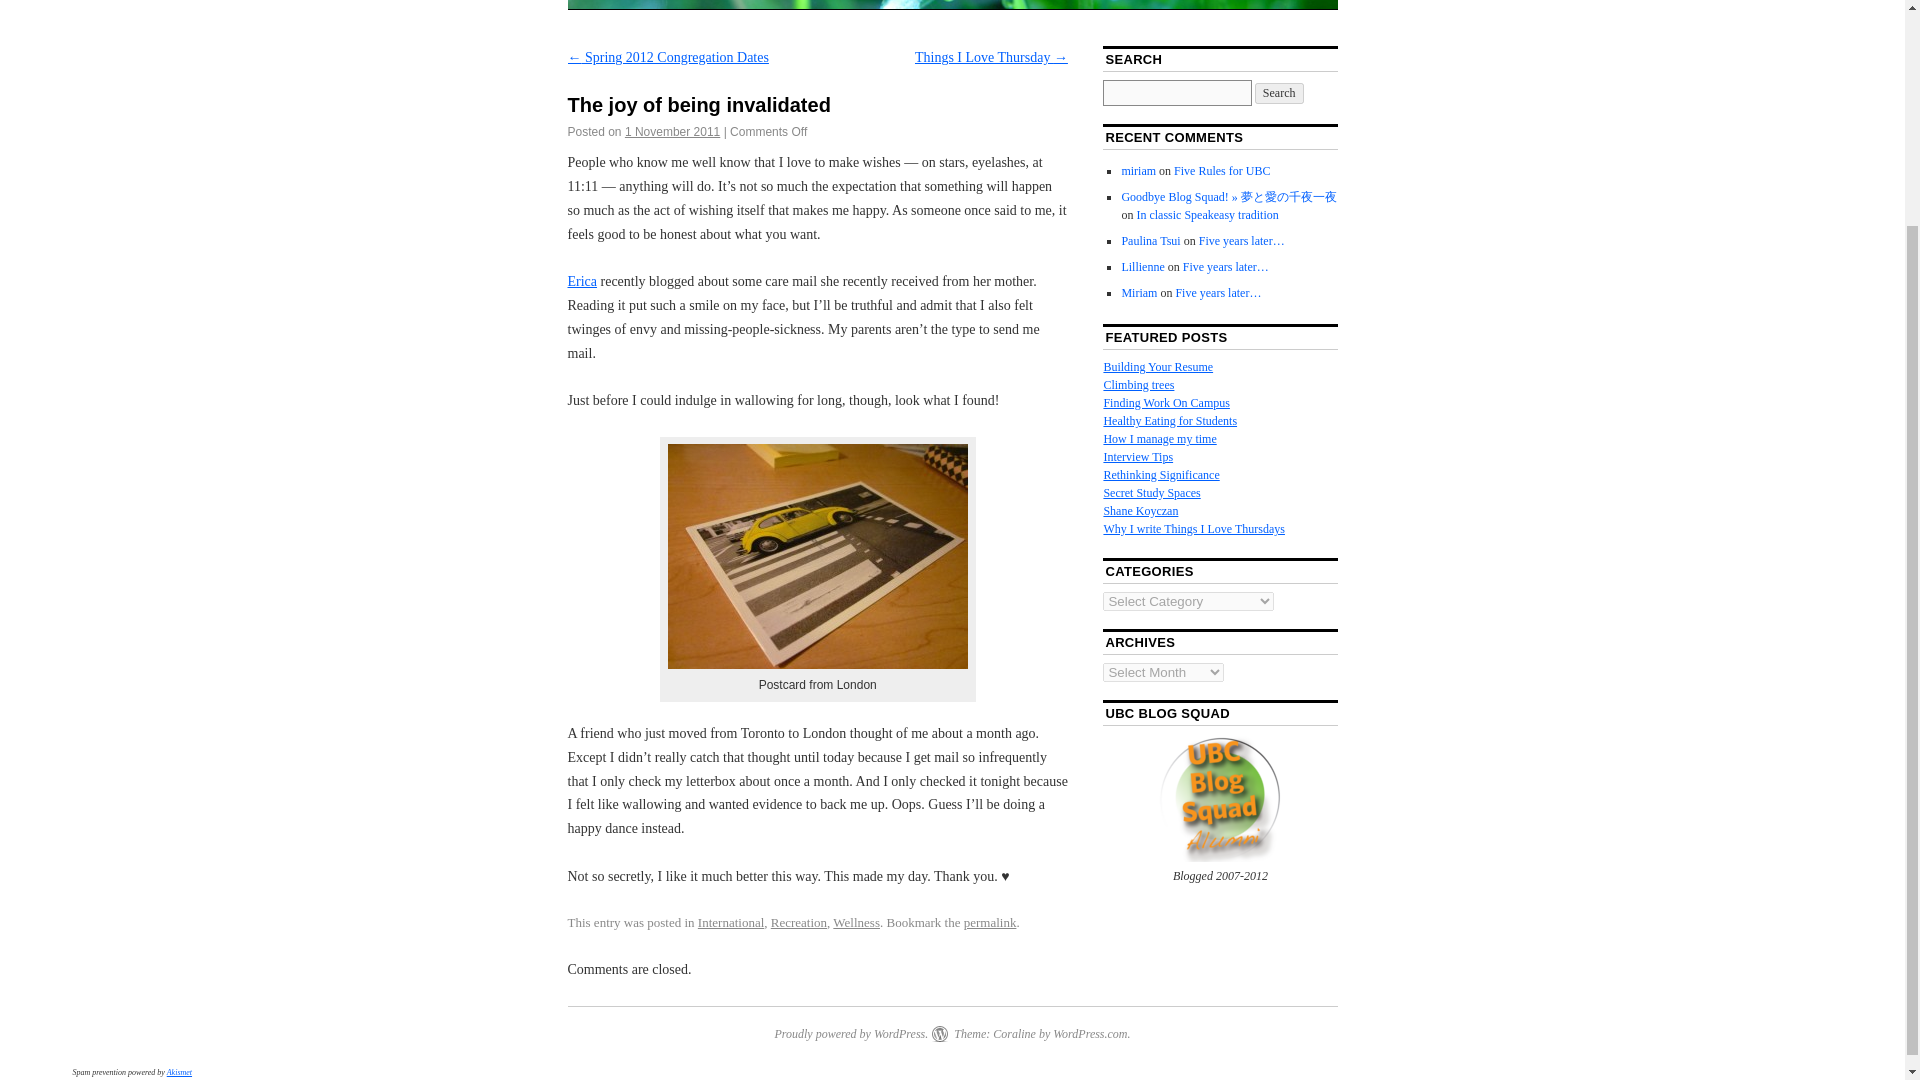 This screenshot has width=1920, height=1080. What do you see at coordinates (672, 132) in the screenshot?
I see `1 November 2011` at bounding box center [672, 132].